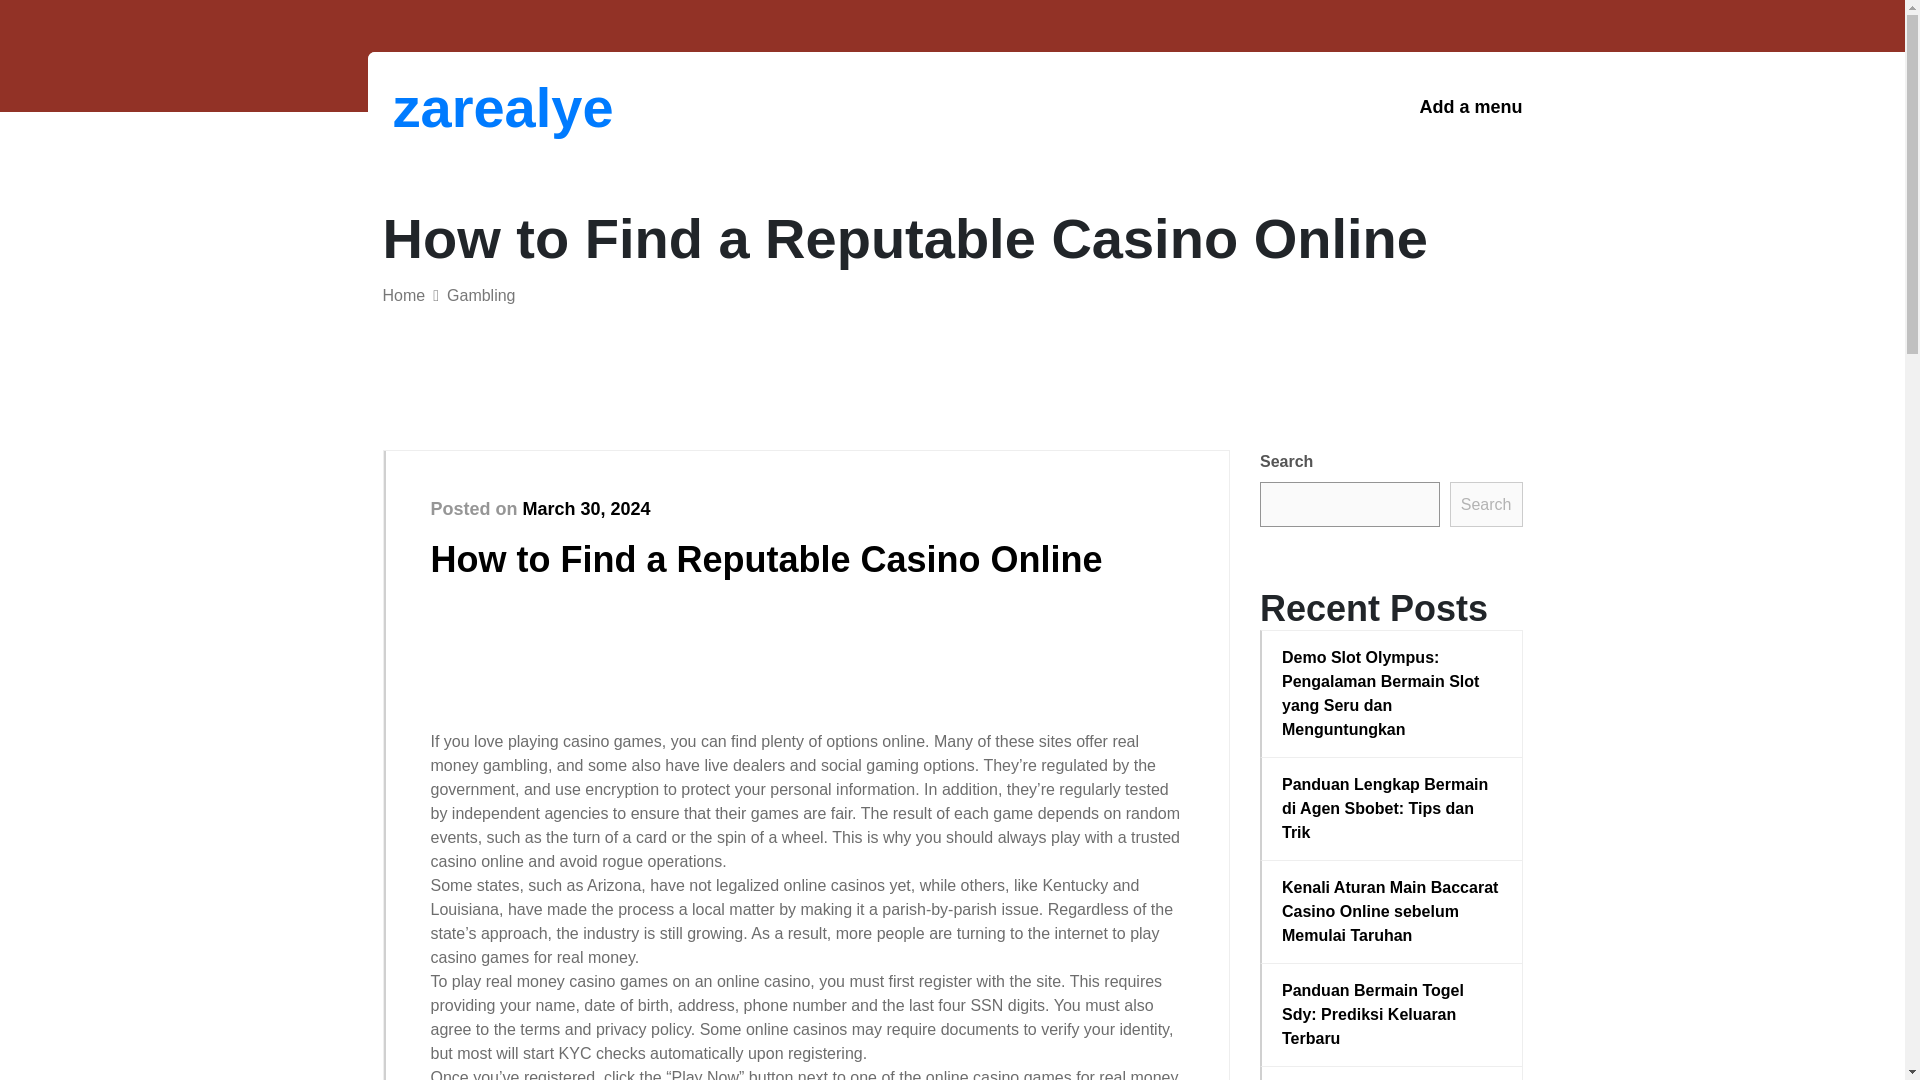 This screenshot has height=1080, width=1920. What do you see at coordinates (1486, 504) in the screenshot?
I see `Search` at bounding box center [1486, 504].